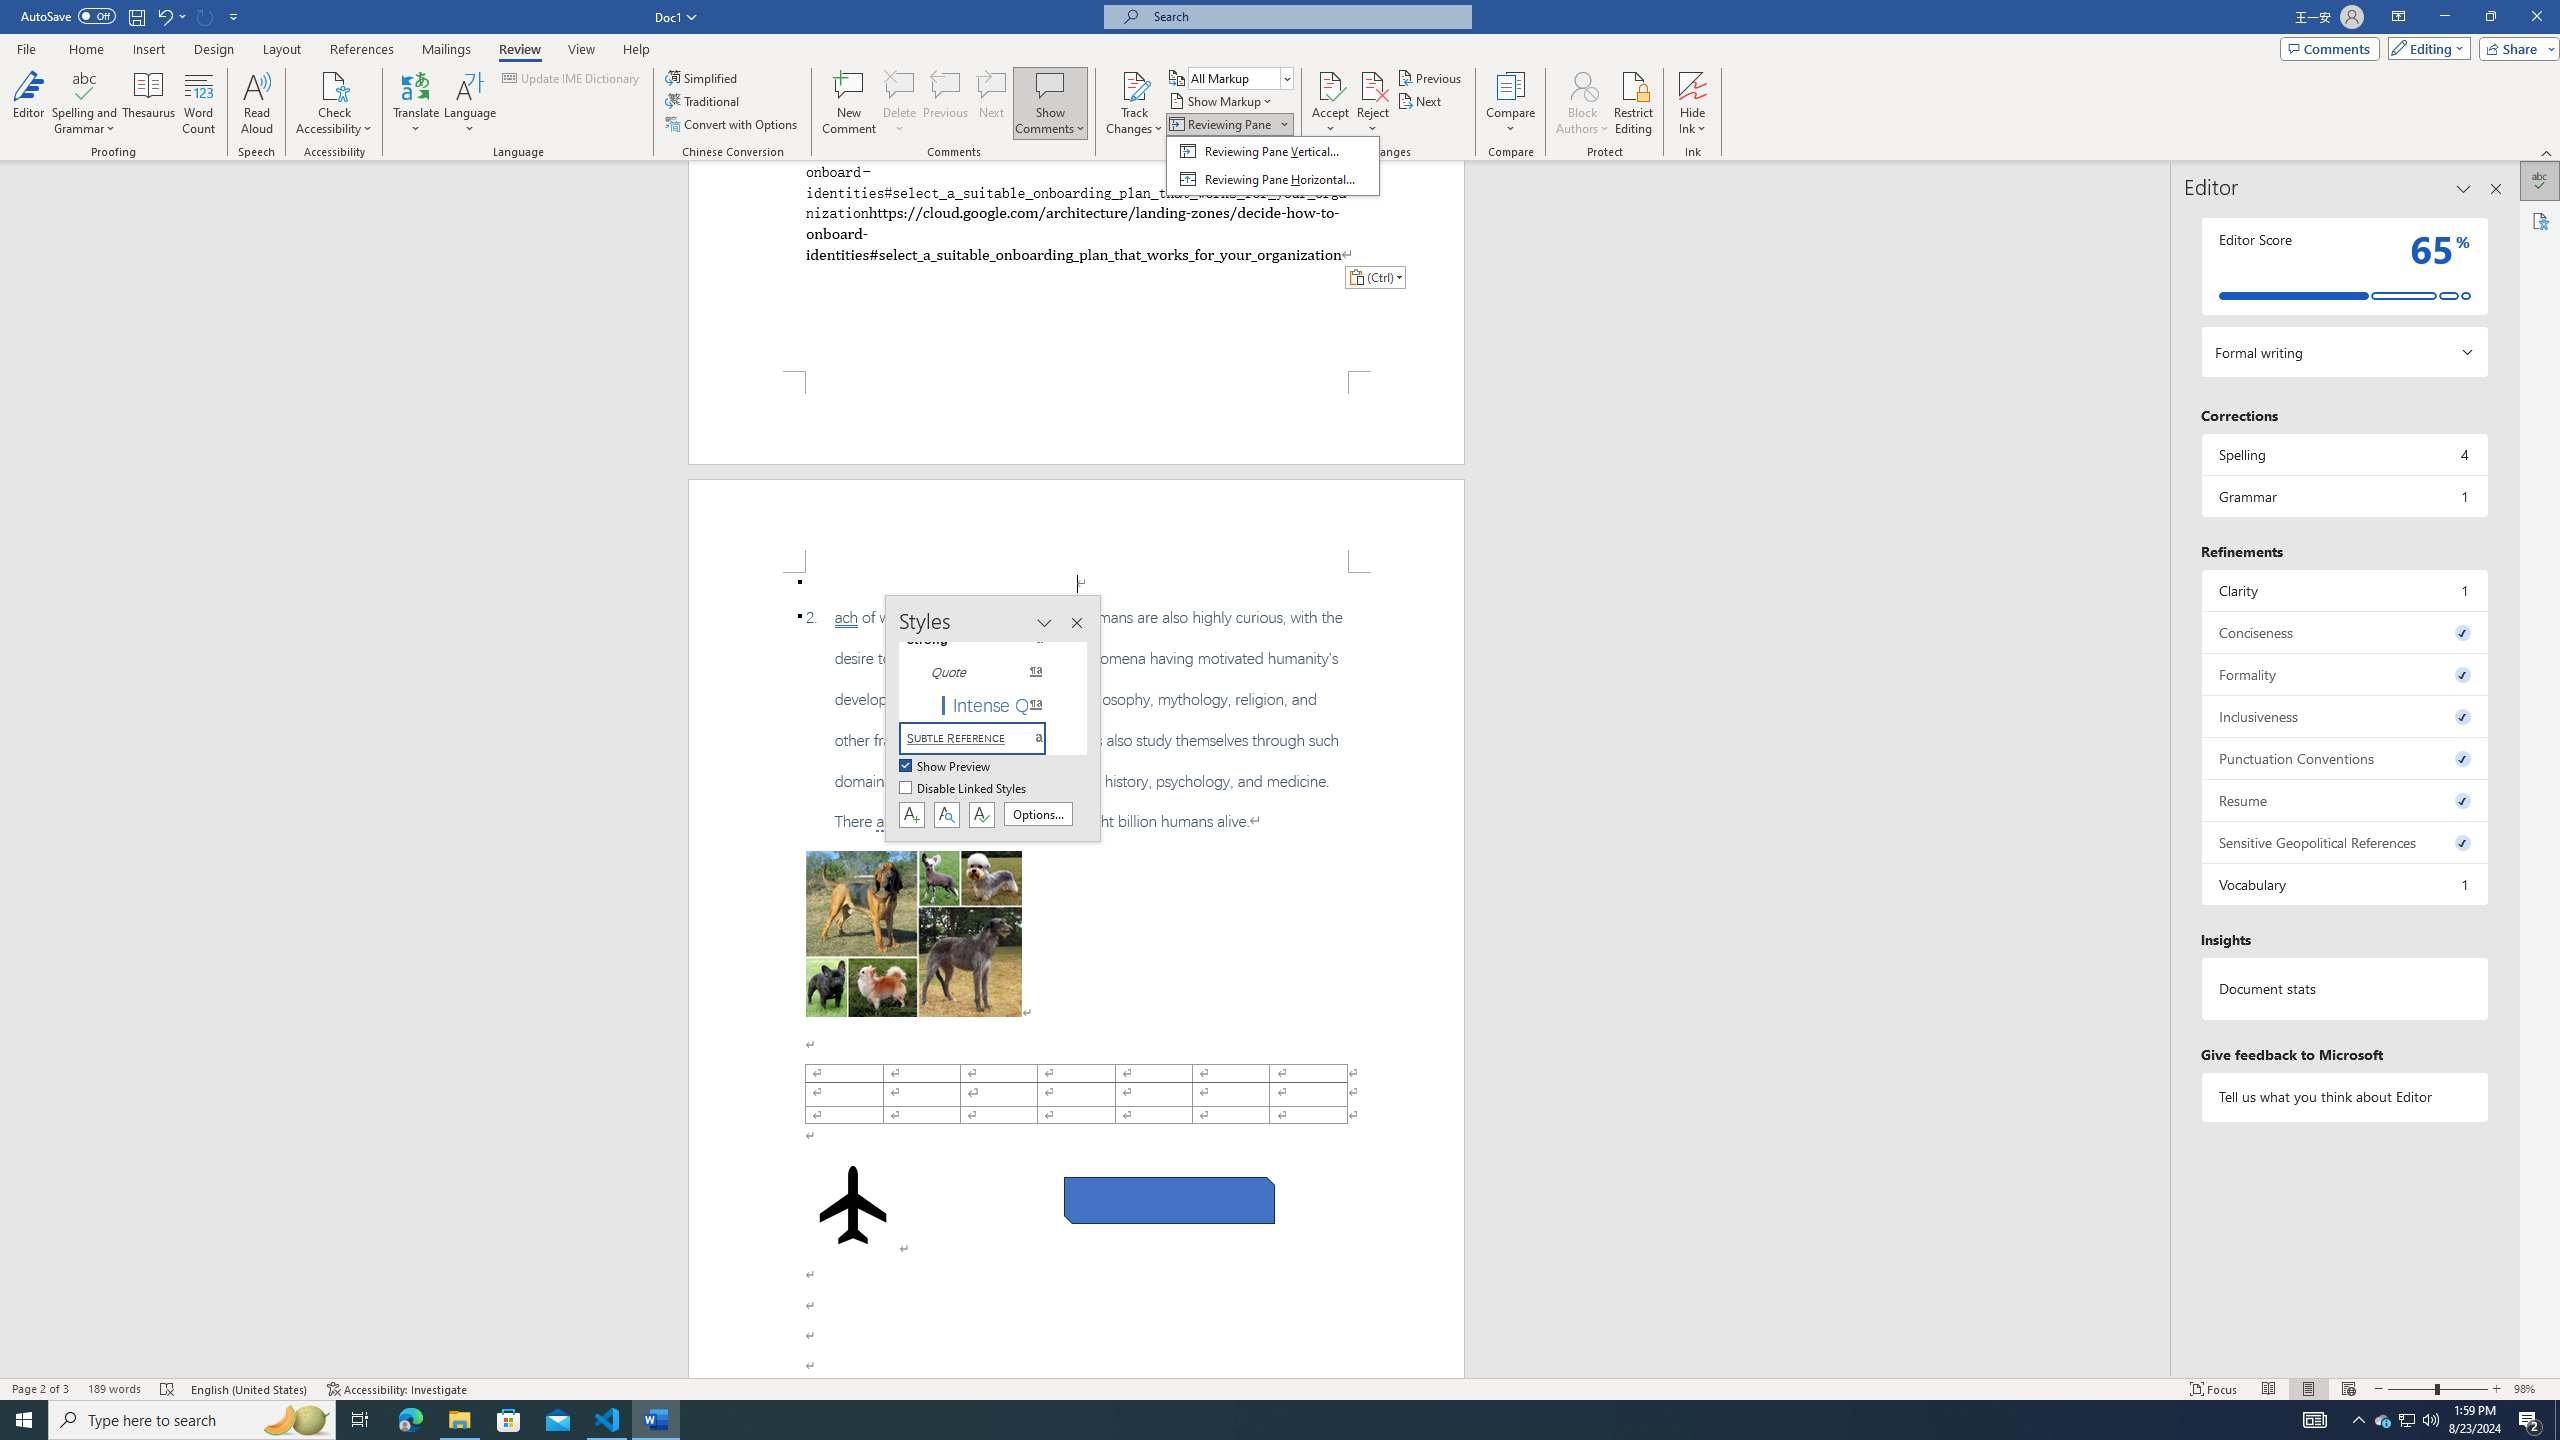 Image resolution: width=2560 pixels, height=1440 pixels. What do you see at coordinates (1076, 720) in the screenshot?
I see `2.` at bounding box center [1076, 720].